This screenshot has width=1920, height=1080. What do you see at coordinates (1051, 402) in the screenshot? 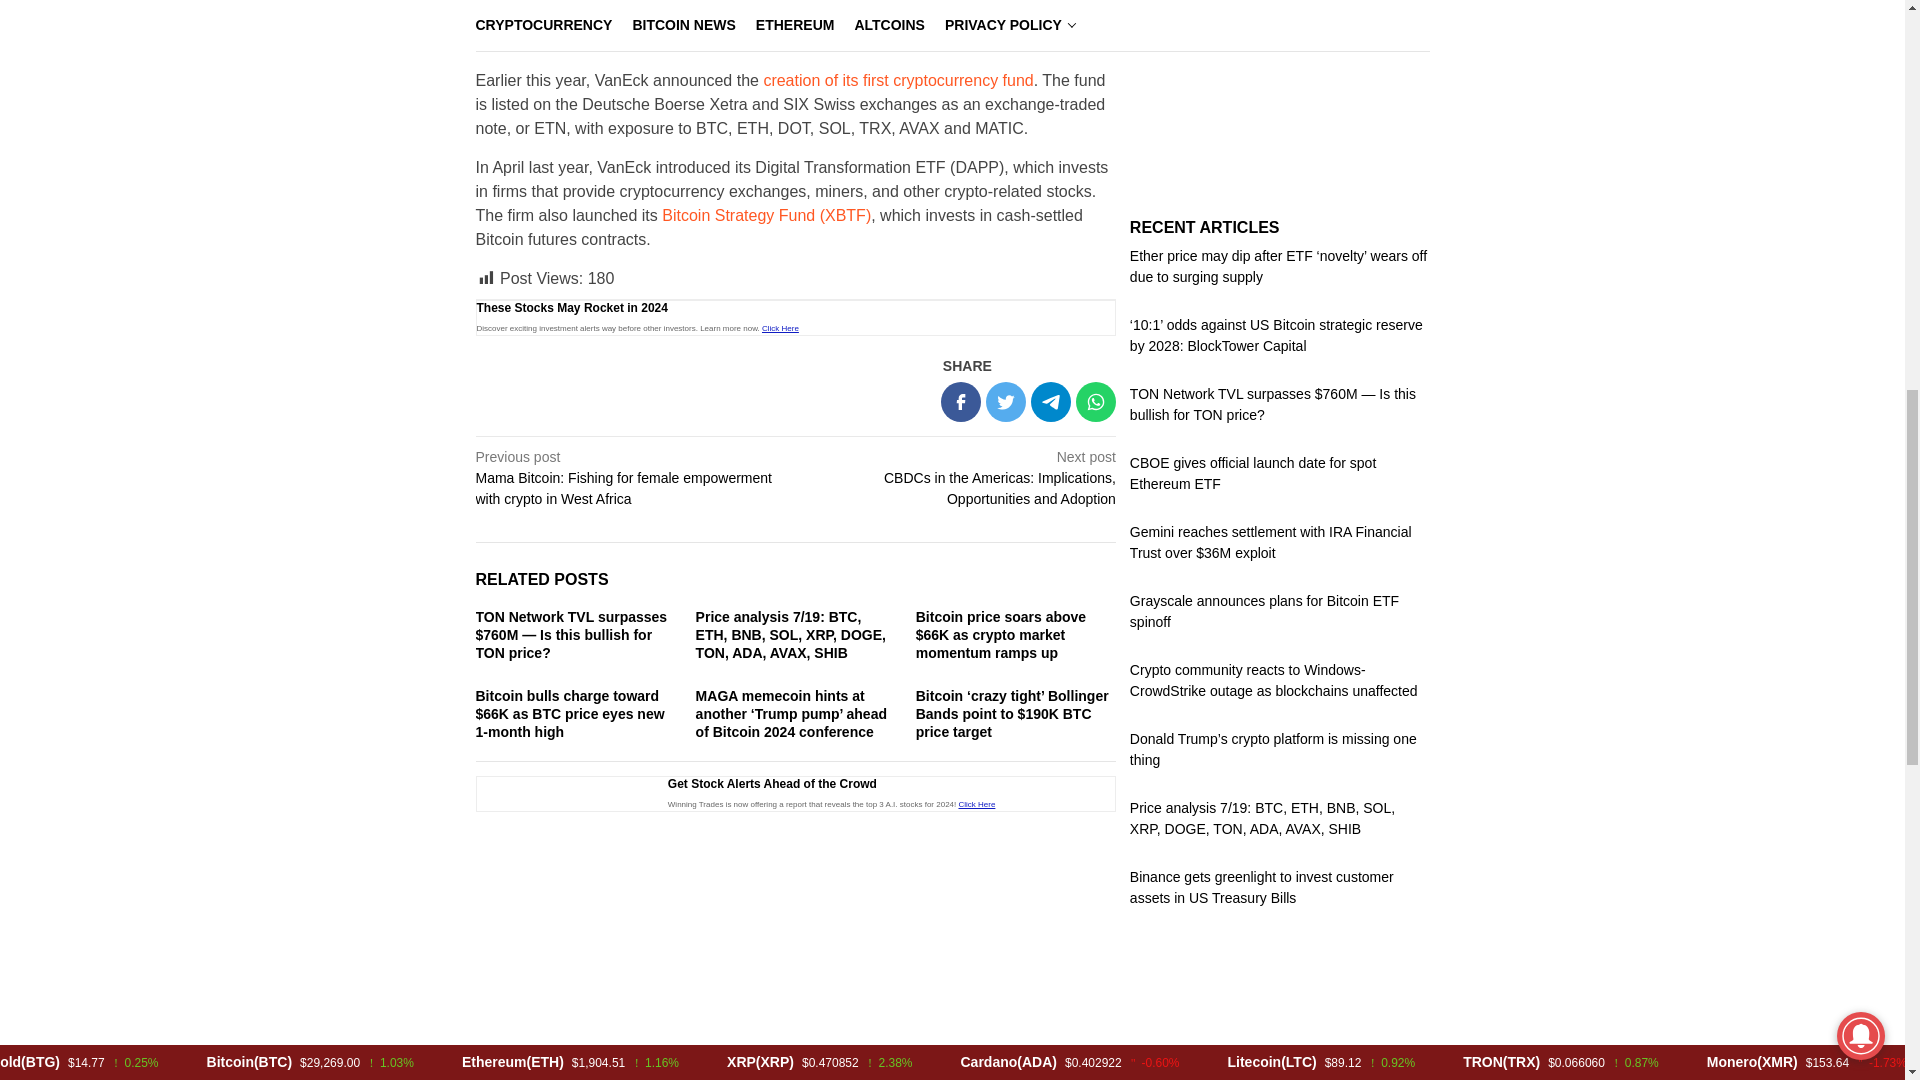
I see `Telegram Share` at bounding box center [1051, 402].